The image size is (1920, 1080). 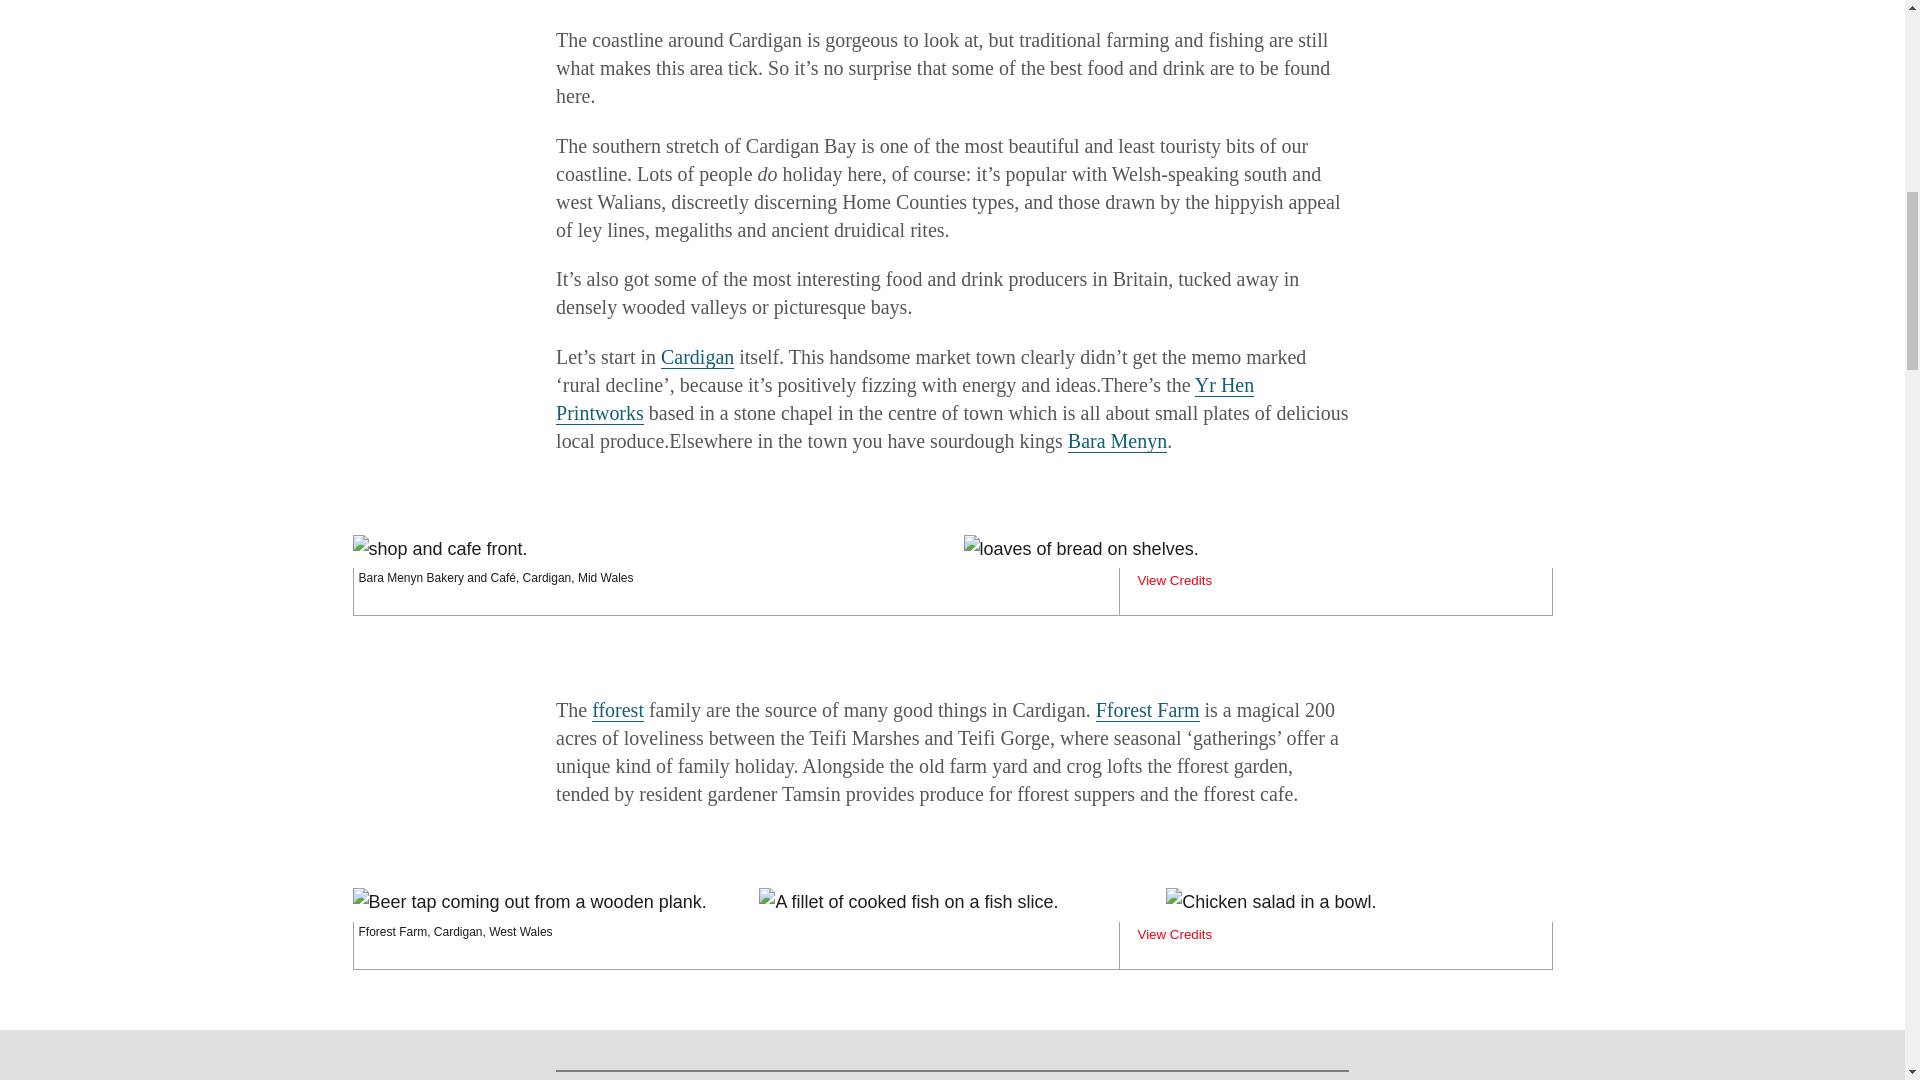 What do you see at coordinates (617, 710) in the screenshot?
I see `fforest` at bounding box center [617, 710].